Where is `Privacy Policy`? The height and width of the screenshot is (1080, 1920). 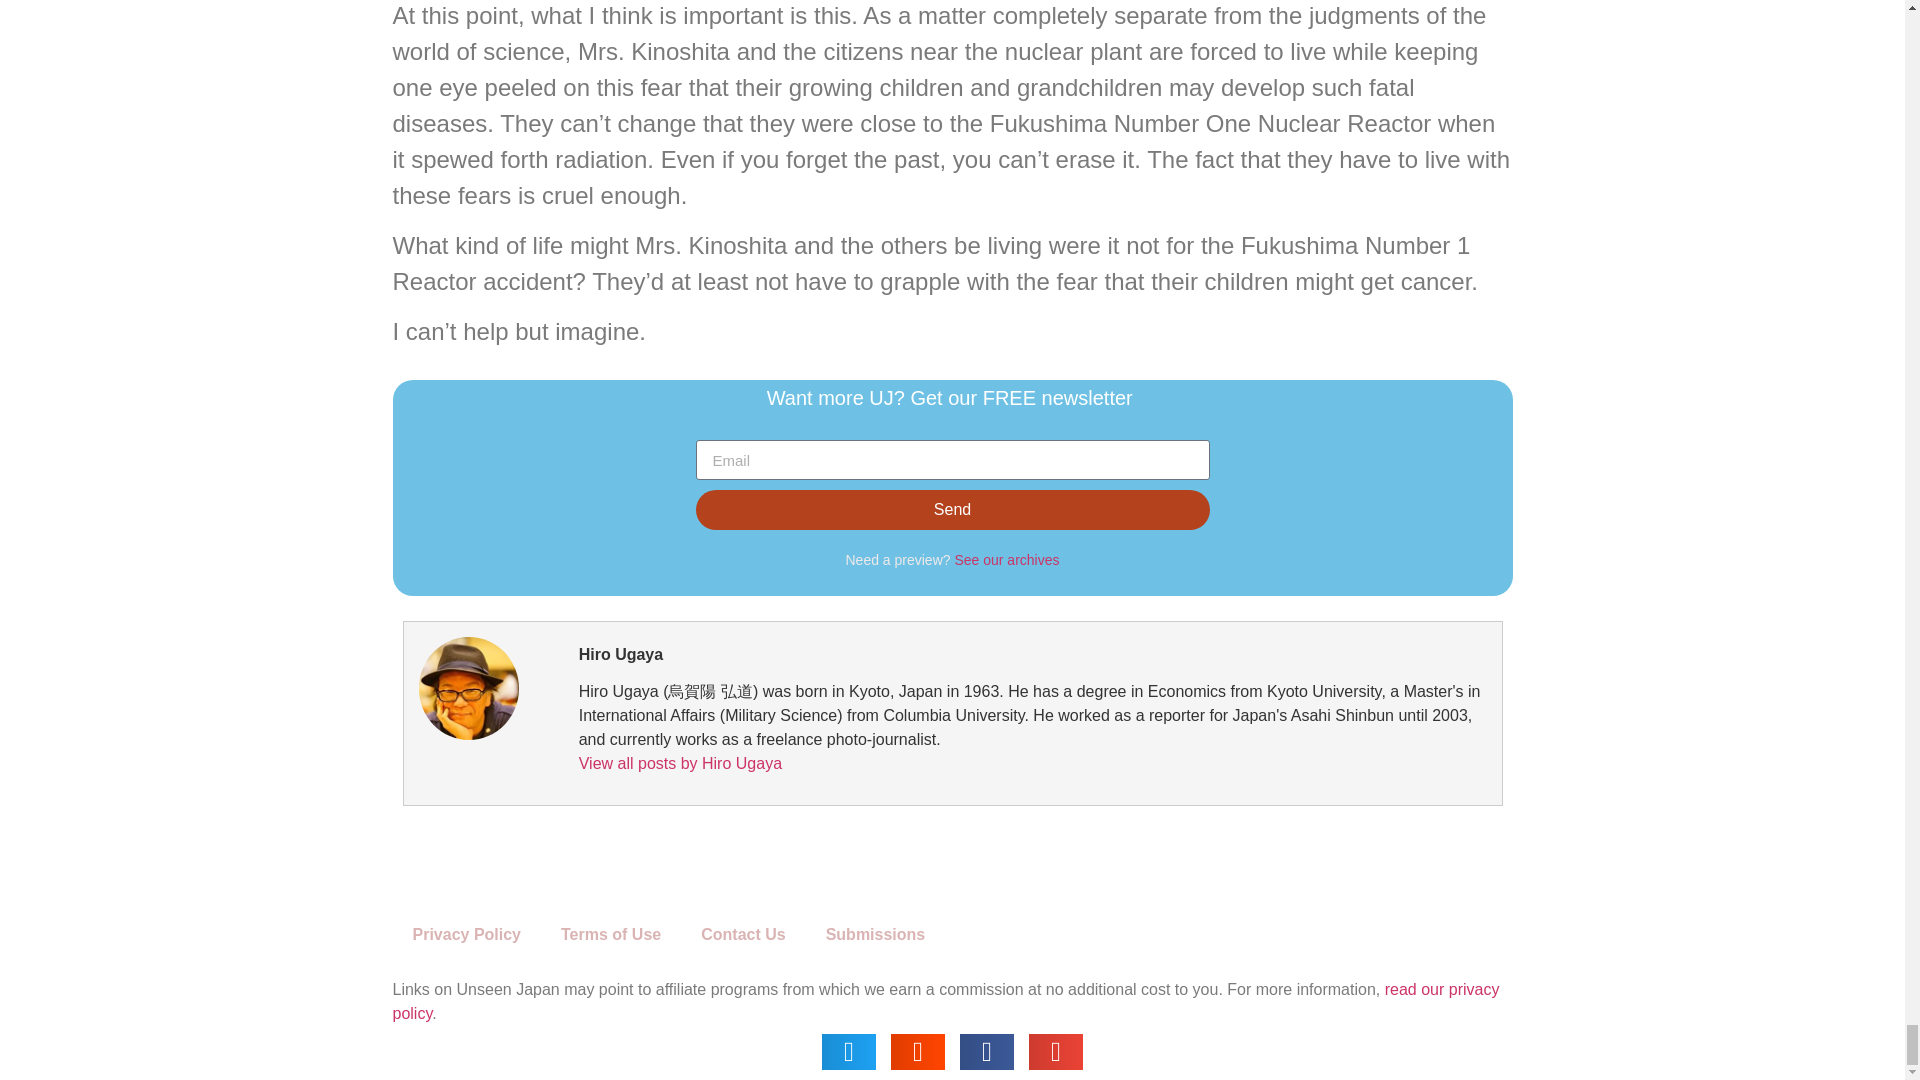 Privacy Policy is located at coordinates (466, 934).